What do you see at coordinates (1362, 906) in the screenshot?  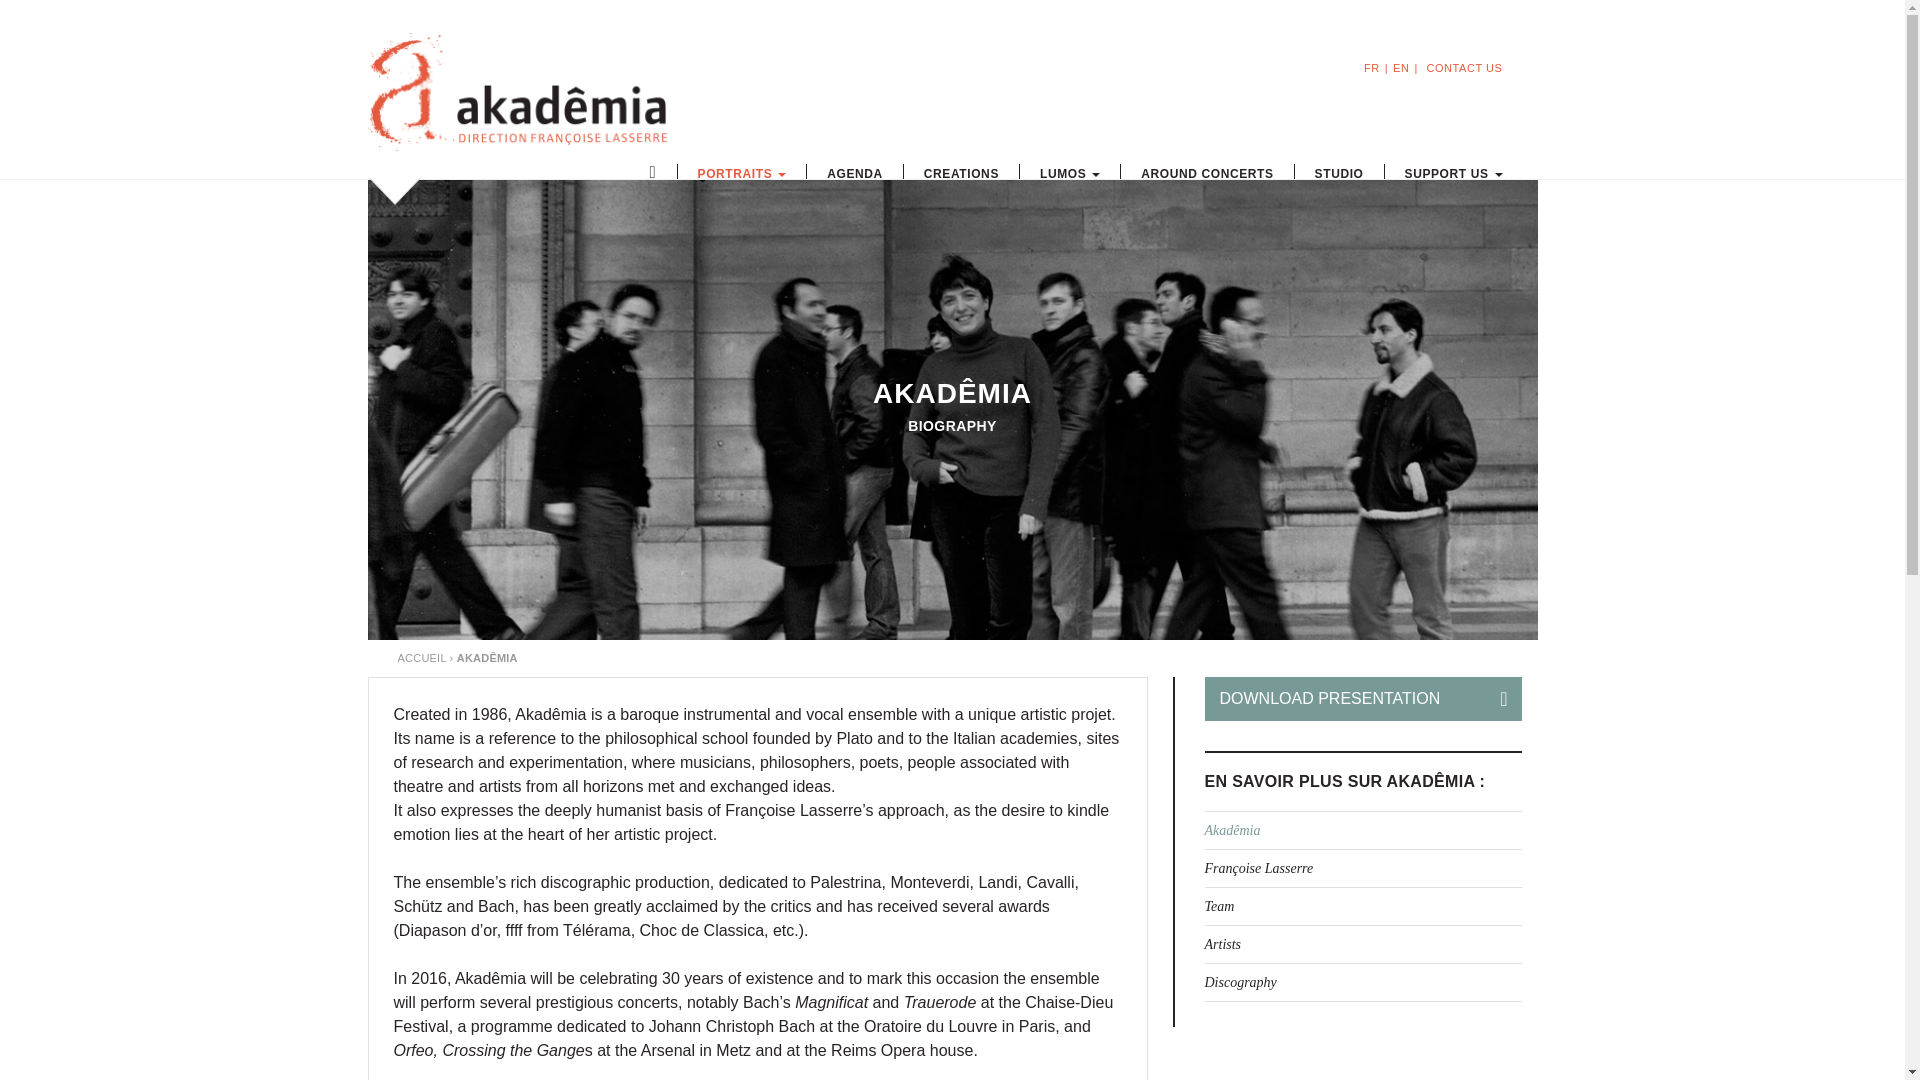 I see `Team` at bounding box center [1362, 906].